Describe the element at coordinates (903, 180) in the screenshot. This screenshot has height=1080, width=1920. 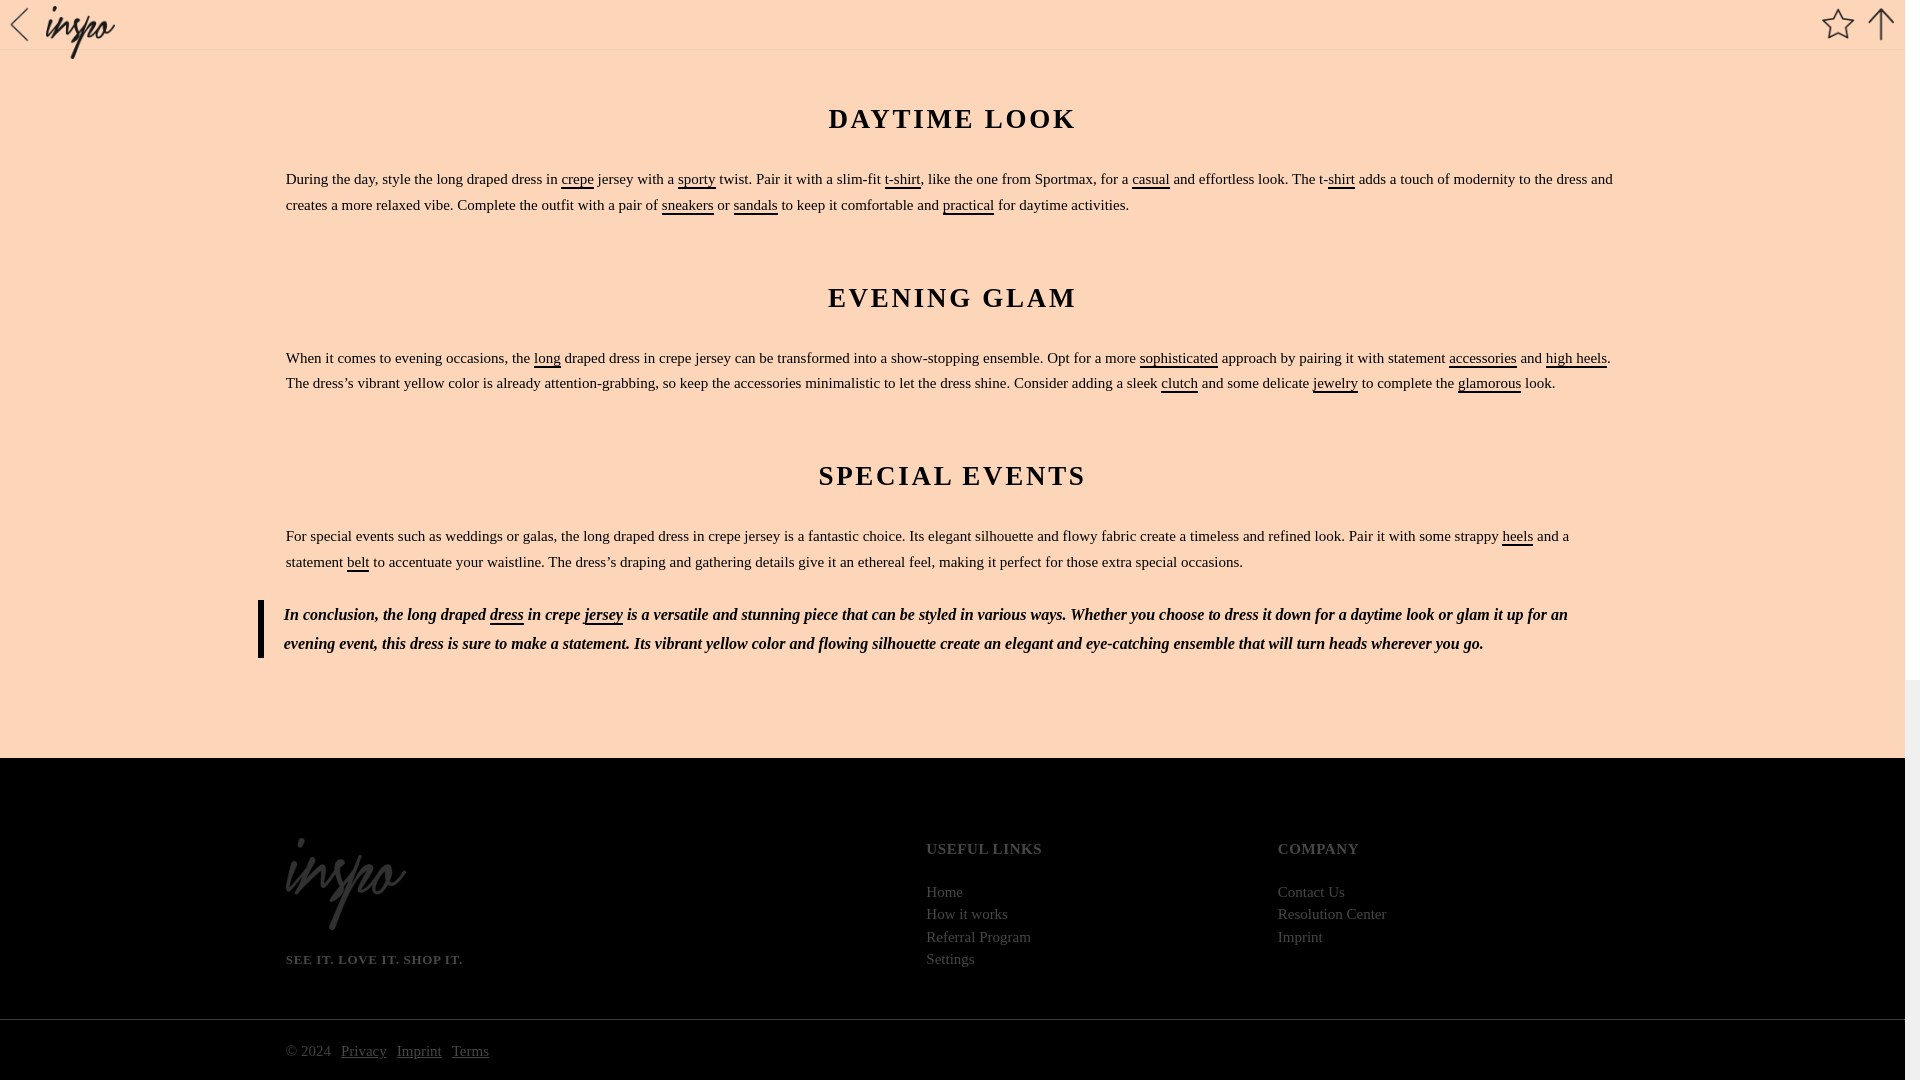
I see `t-shirt` at that location.